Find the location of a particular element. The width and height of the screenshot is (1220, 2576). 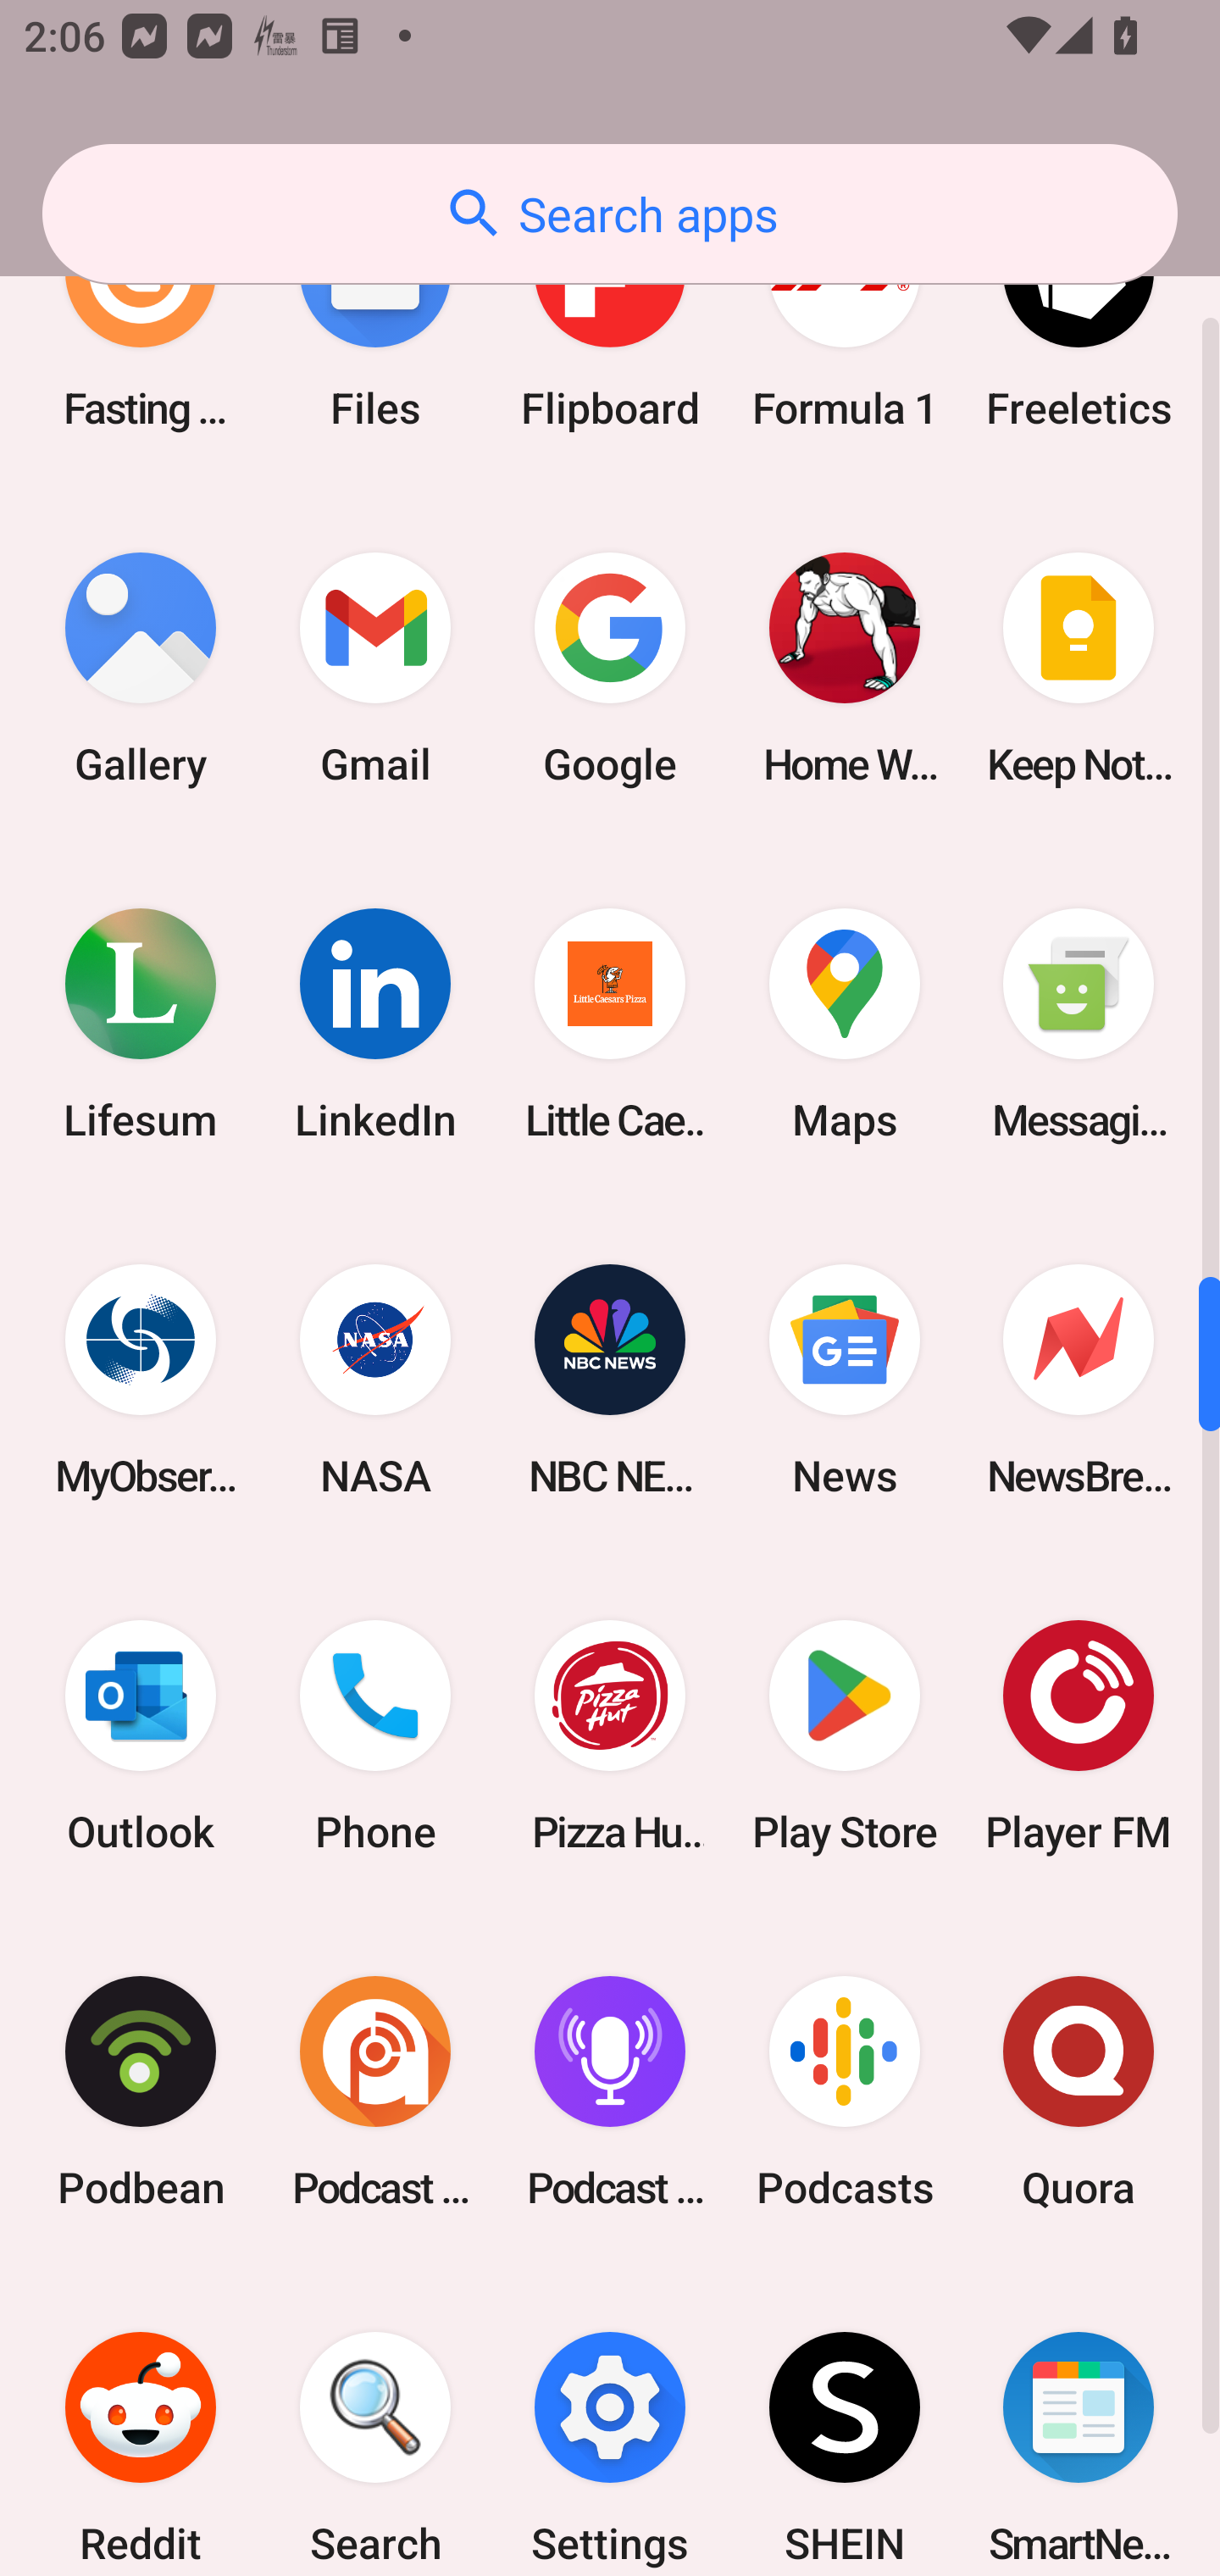

Google is located at coordinates (610, 668).